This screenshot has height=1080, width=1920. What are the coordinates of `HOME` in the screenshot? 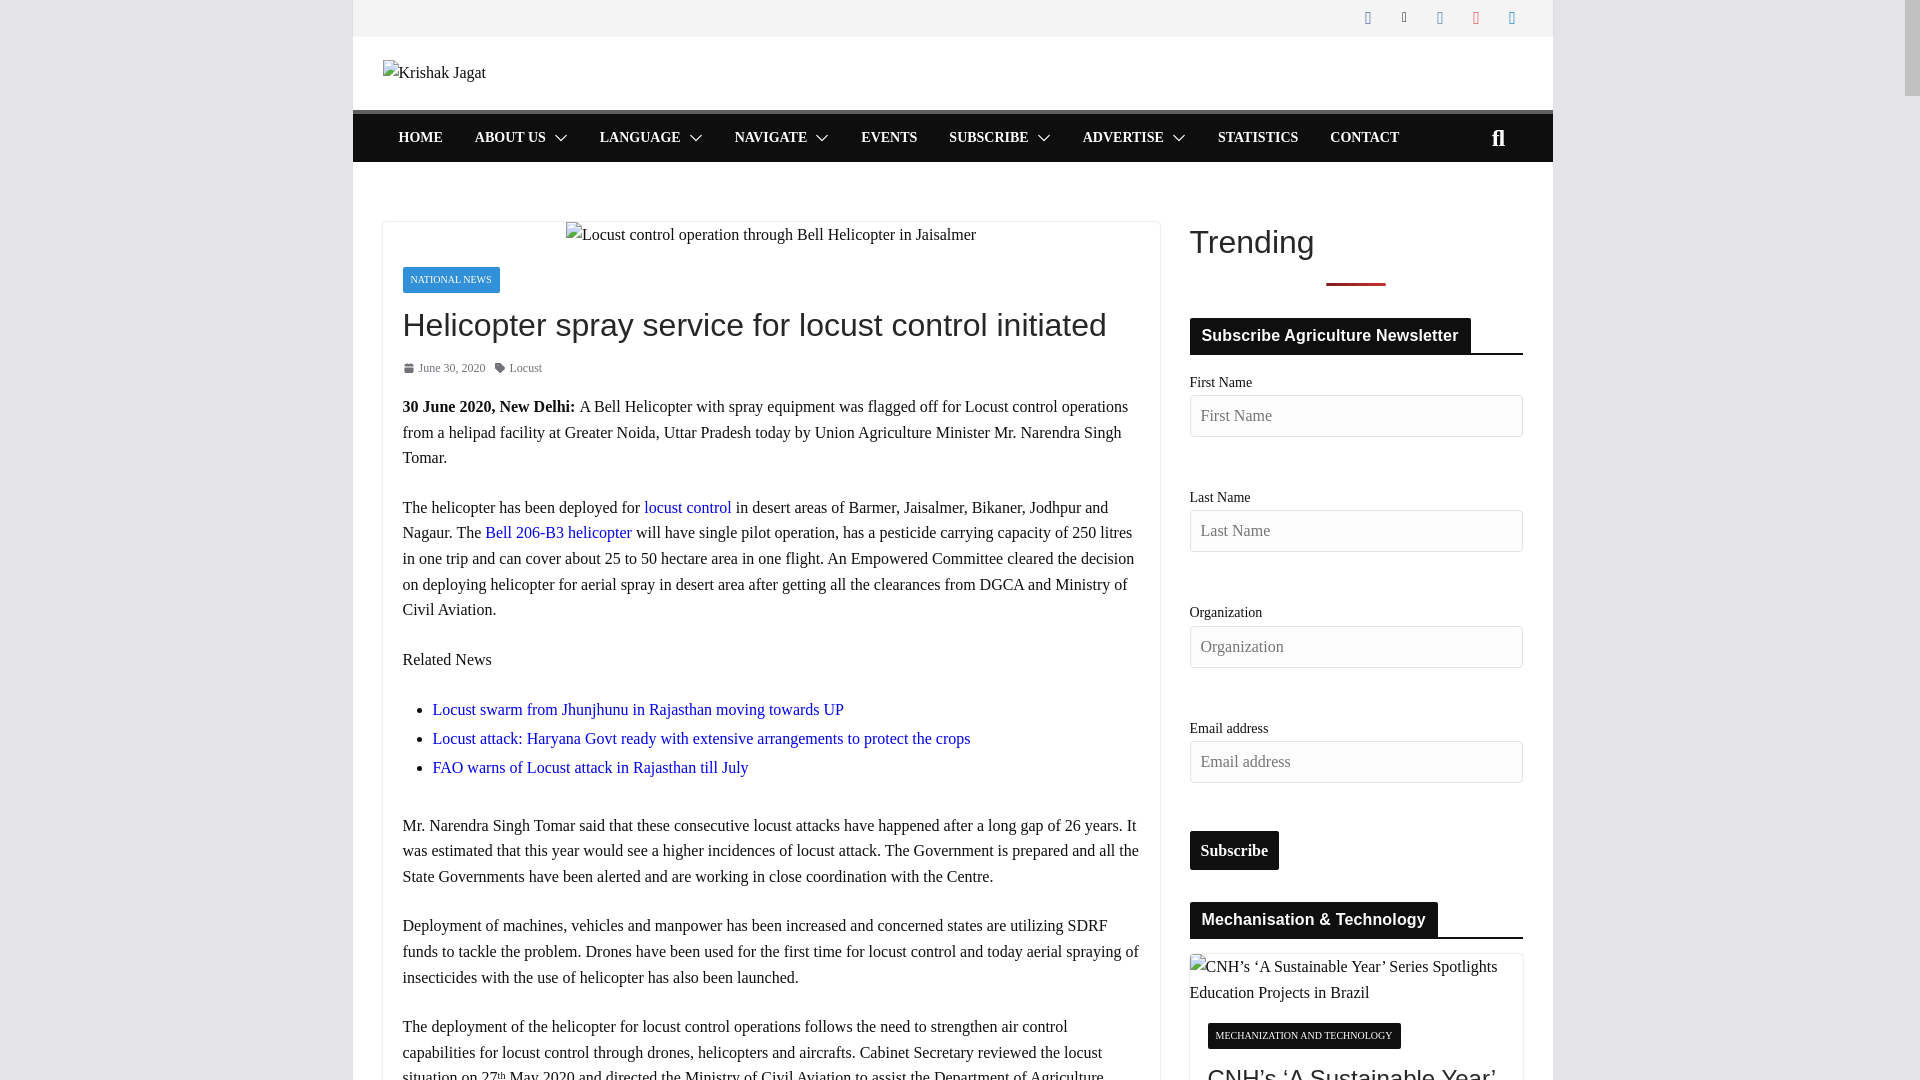 It's located at (419, 138).